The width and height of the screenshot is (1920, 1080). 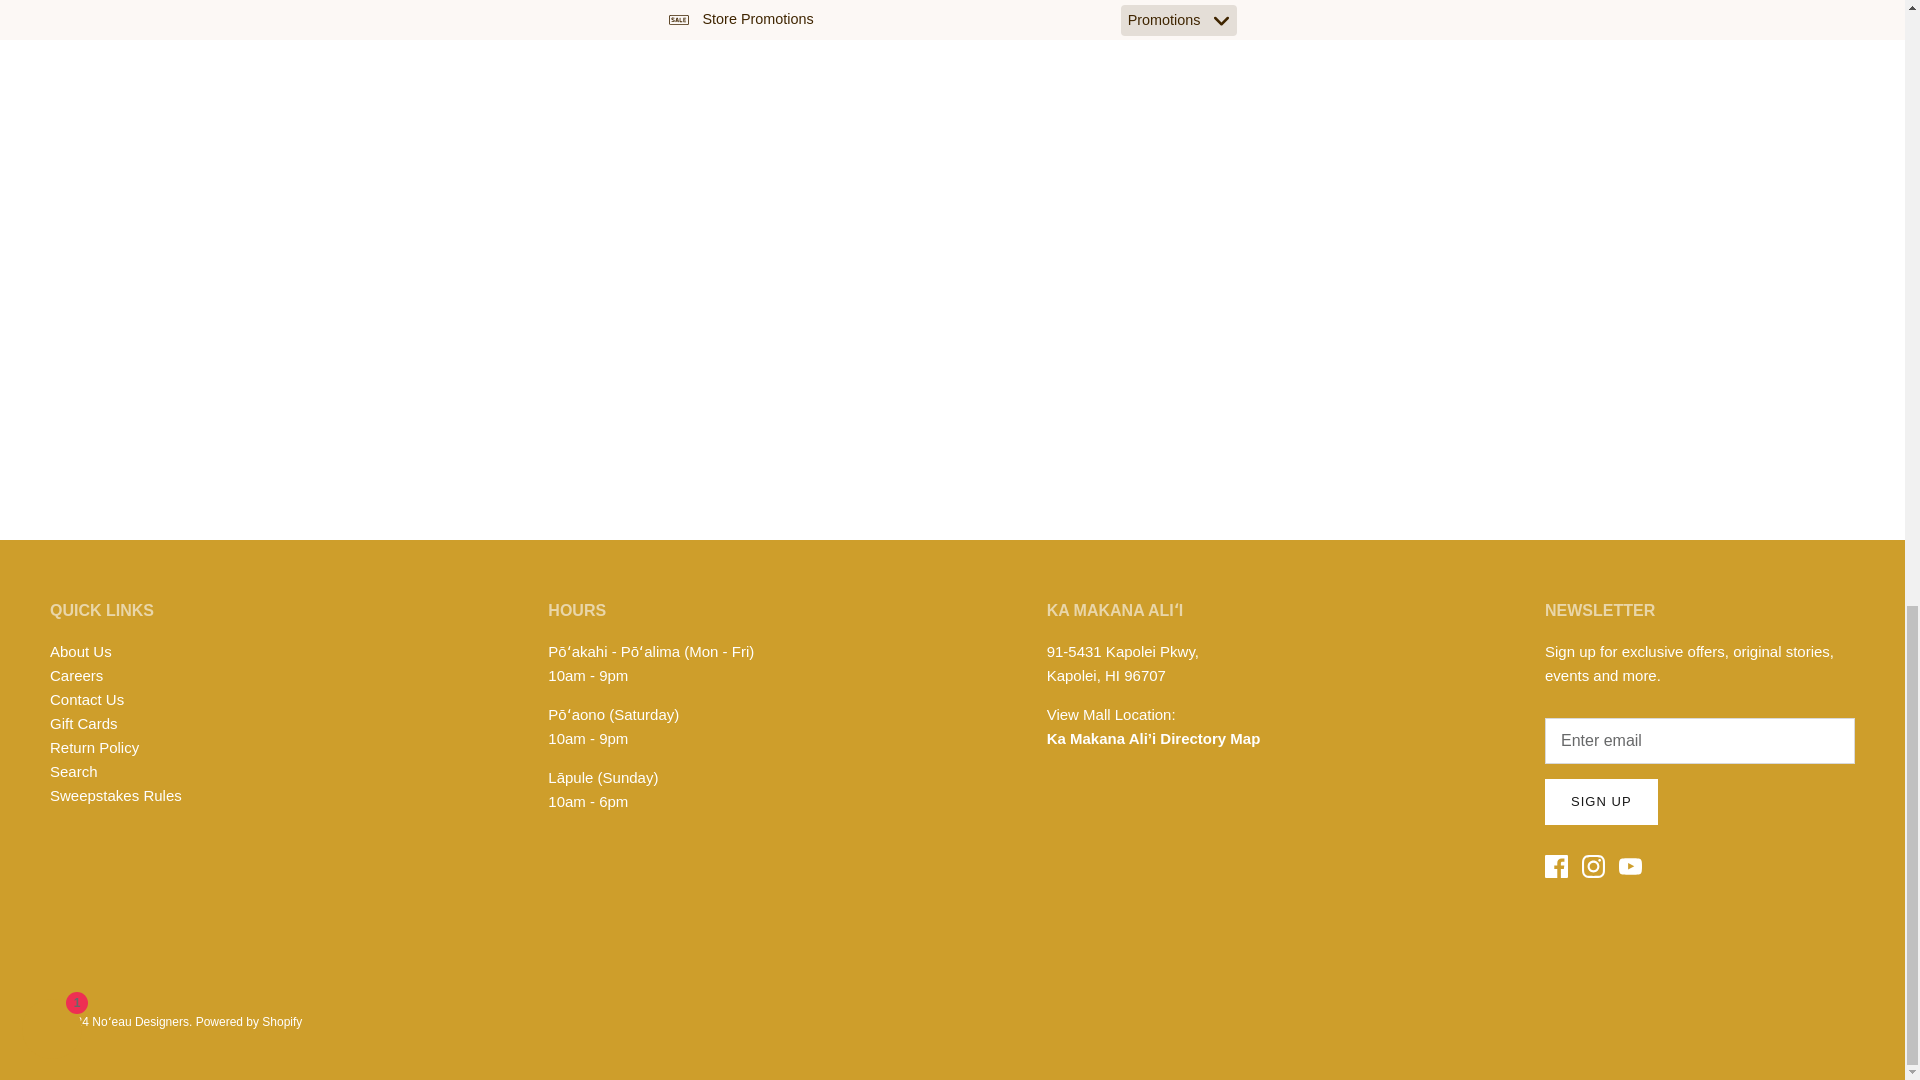 What do you see at coordinates (1556, 866) in the screenshot?
I see `Facebook` at bounding box center [1556, 866].